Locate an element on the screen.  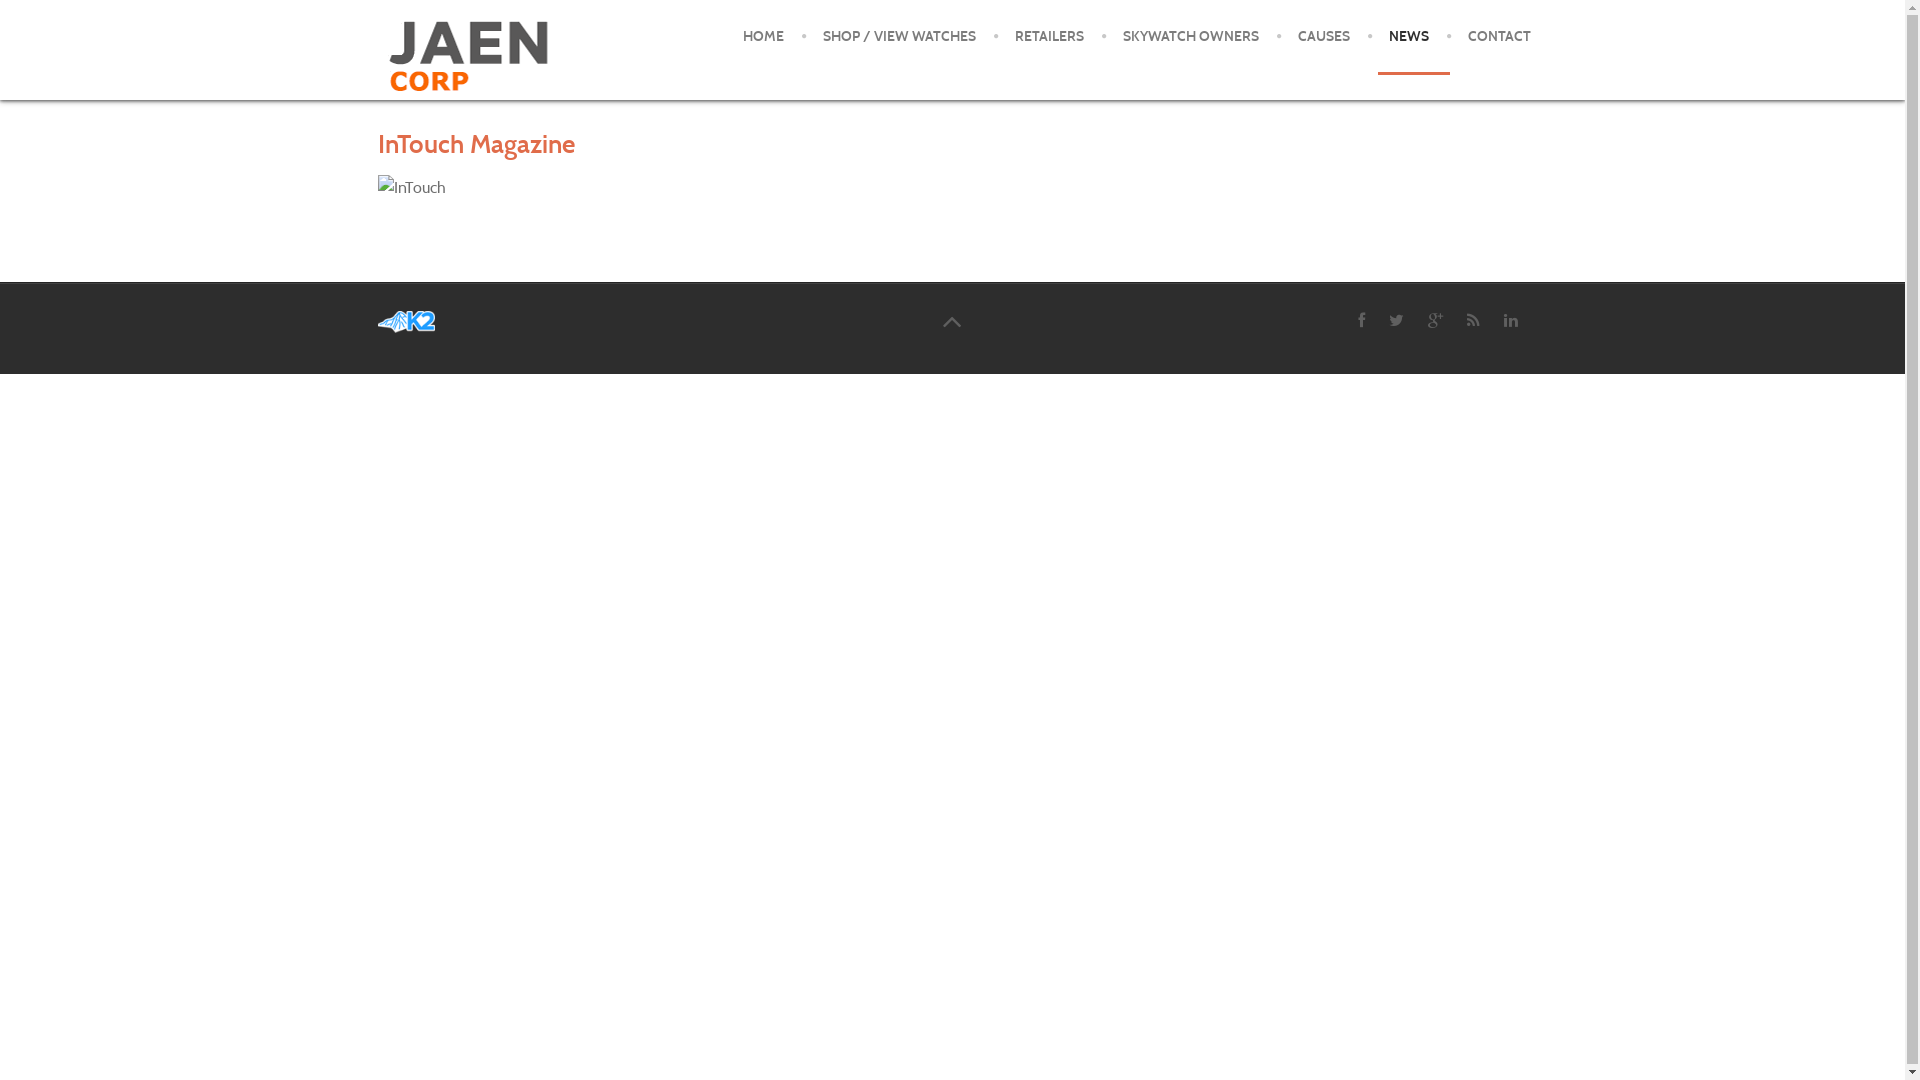
HOME is located at coordinates (762, 37).